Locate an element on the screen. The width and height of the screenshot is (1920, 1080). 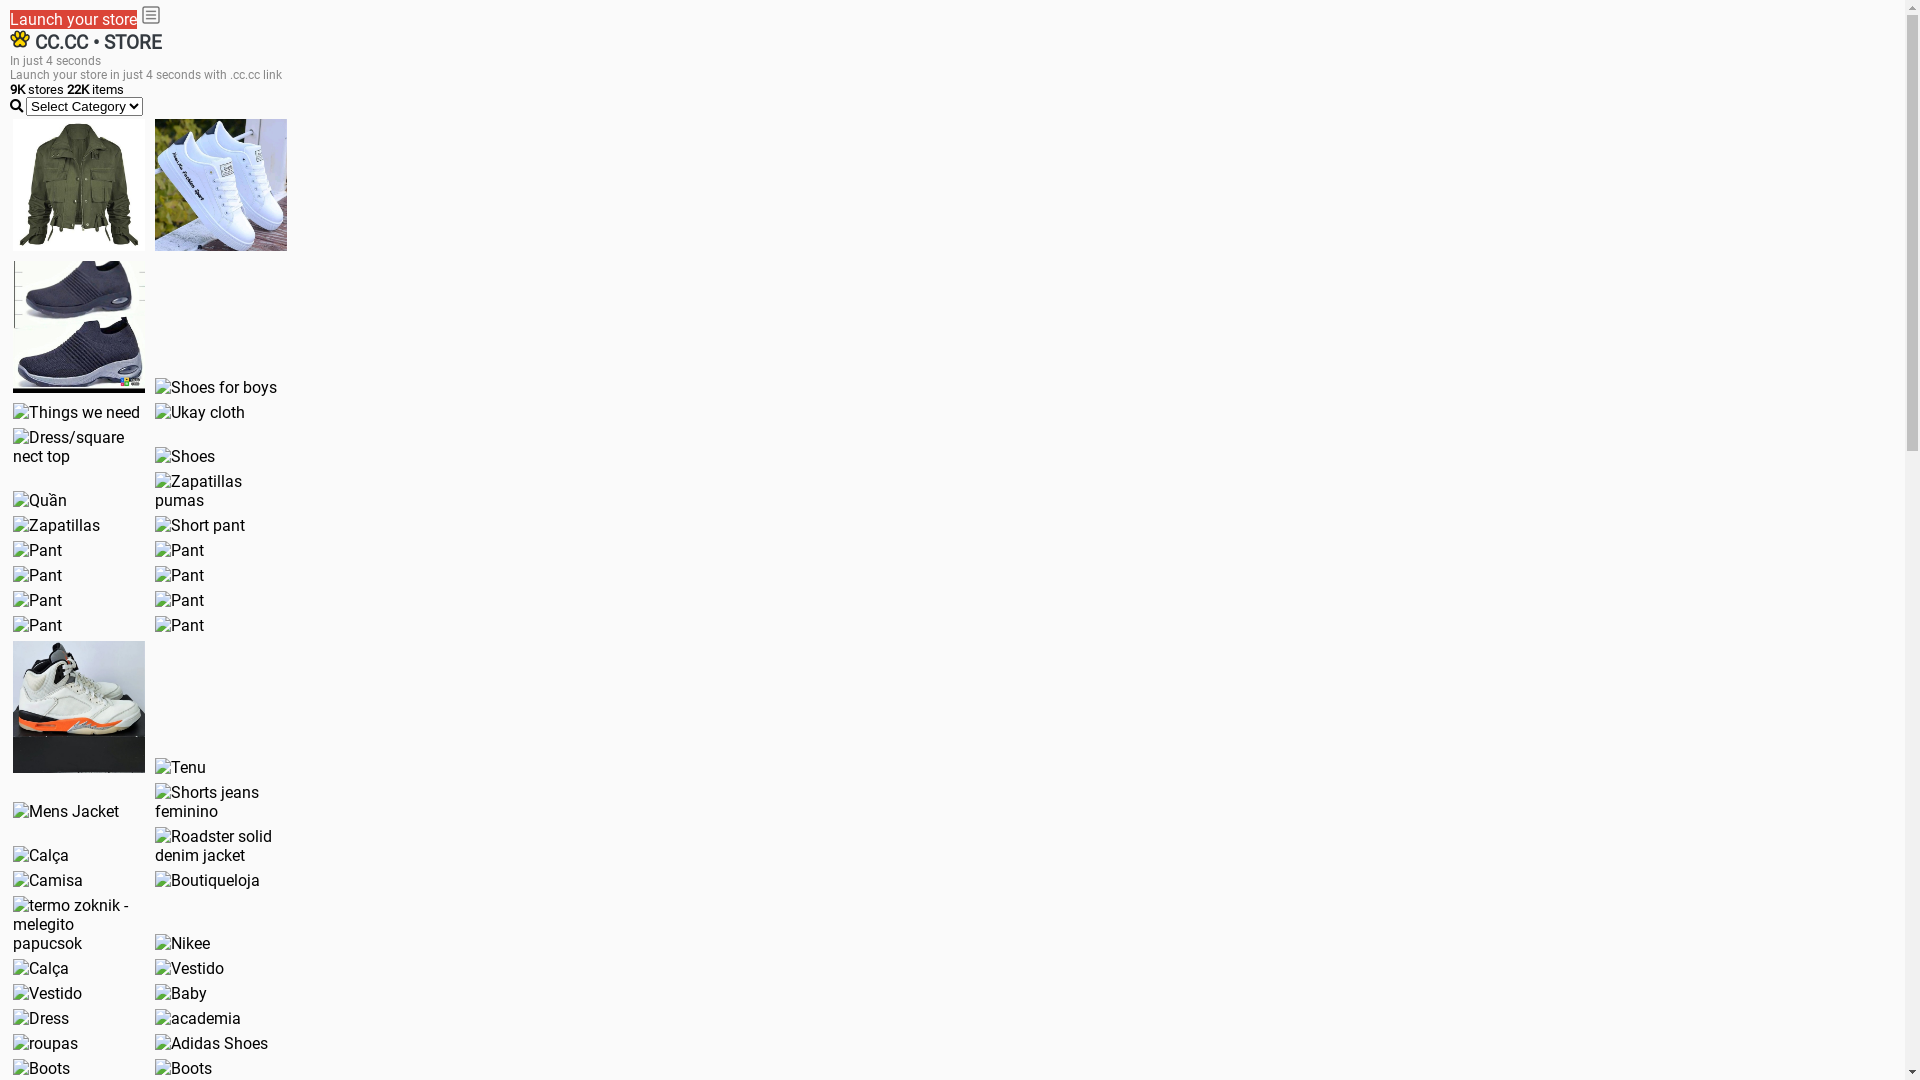
academia is located at coordinates (198, 1018).